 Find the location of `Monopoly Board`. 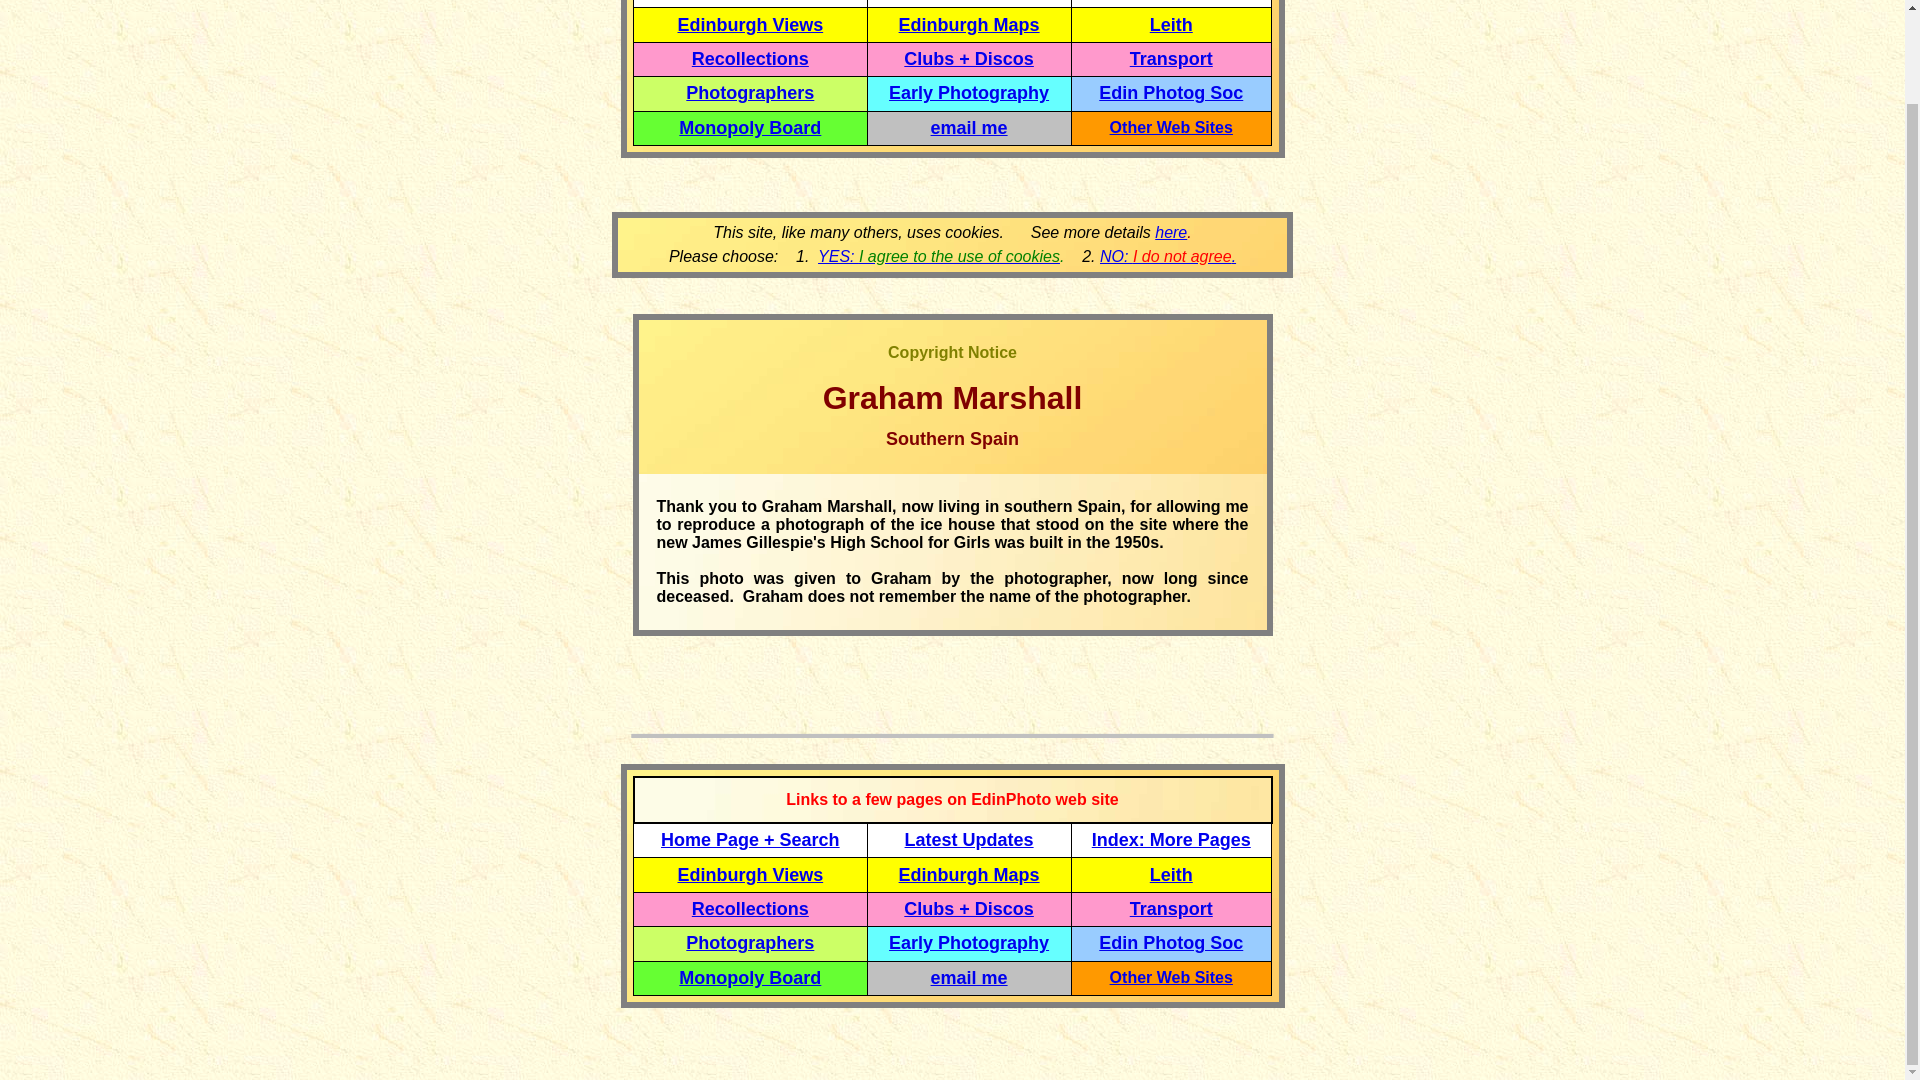

Monopoly Board is located at coordinates (750, 128).